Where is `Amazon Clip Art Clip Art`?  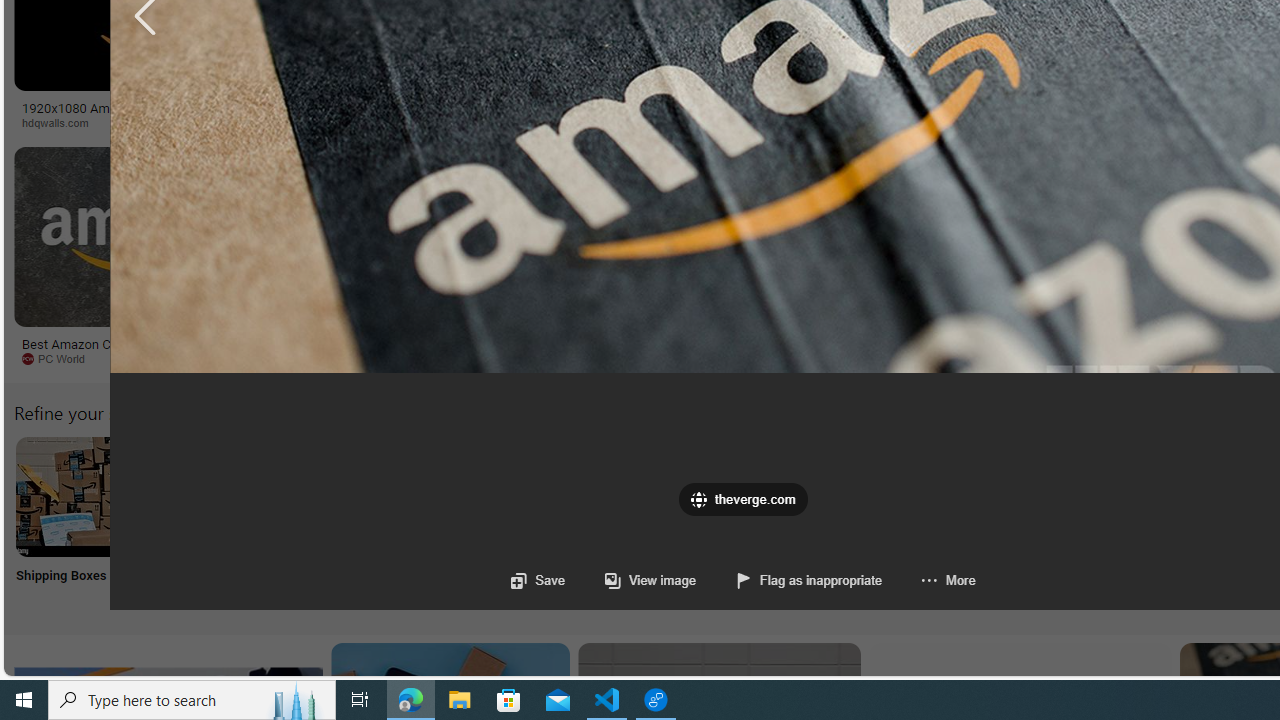 Amazon Clip Art Clip Art is located at coordinates (340, 522).